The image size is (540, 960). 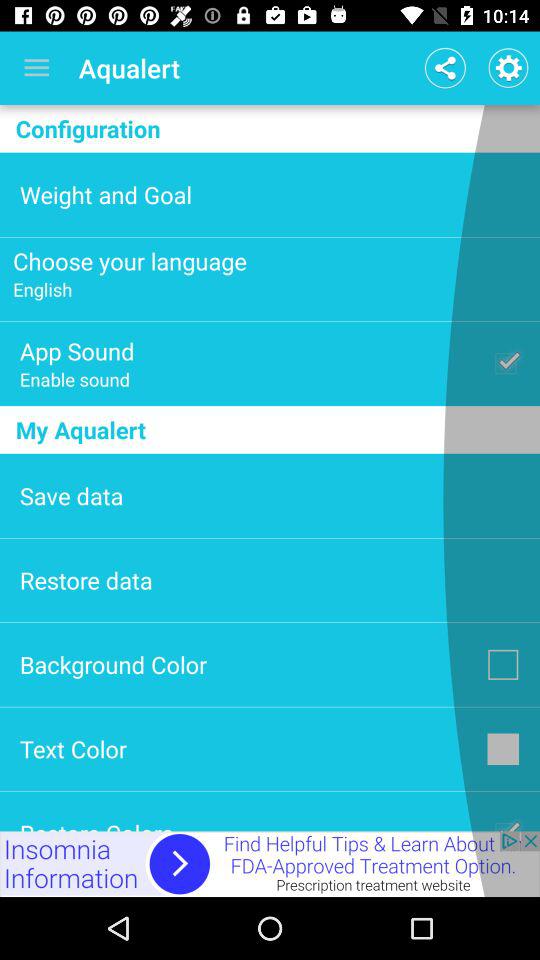 What do you see at coordinates (270, 864) in the screenshot?
I see `more information about an advertisement` at bounding box center [270, 864].